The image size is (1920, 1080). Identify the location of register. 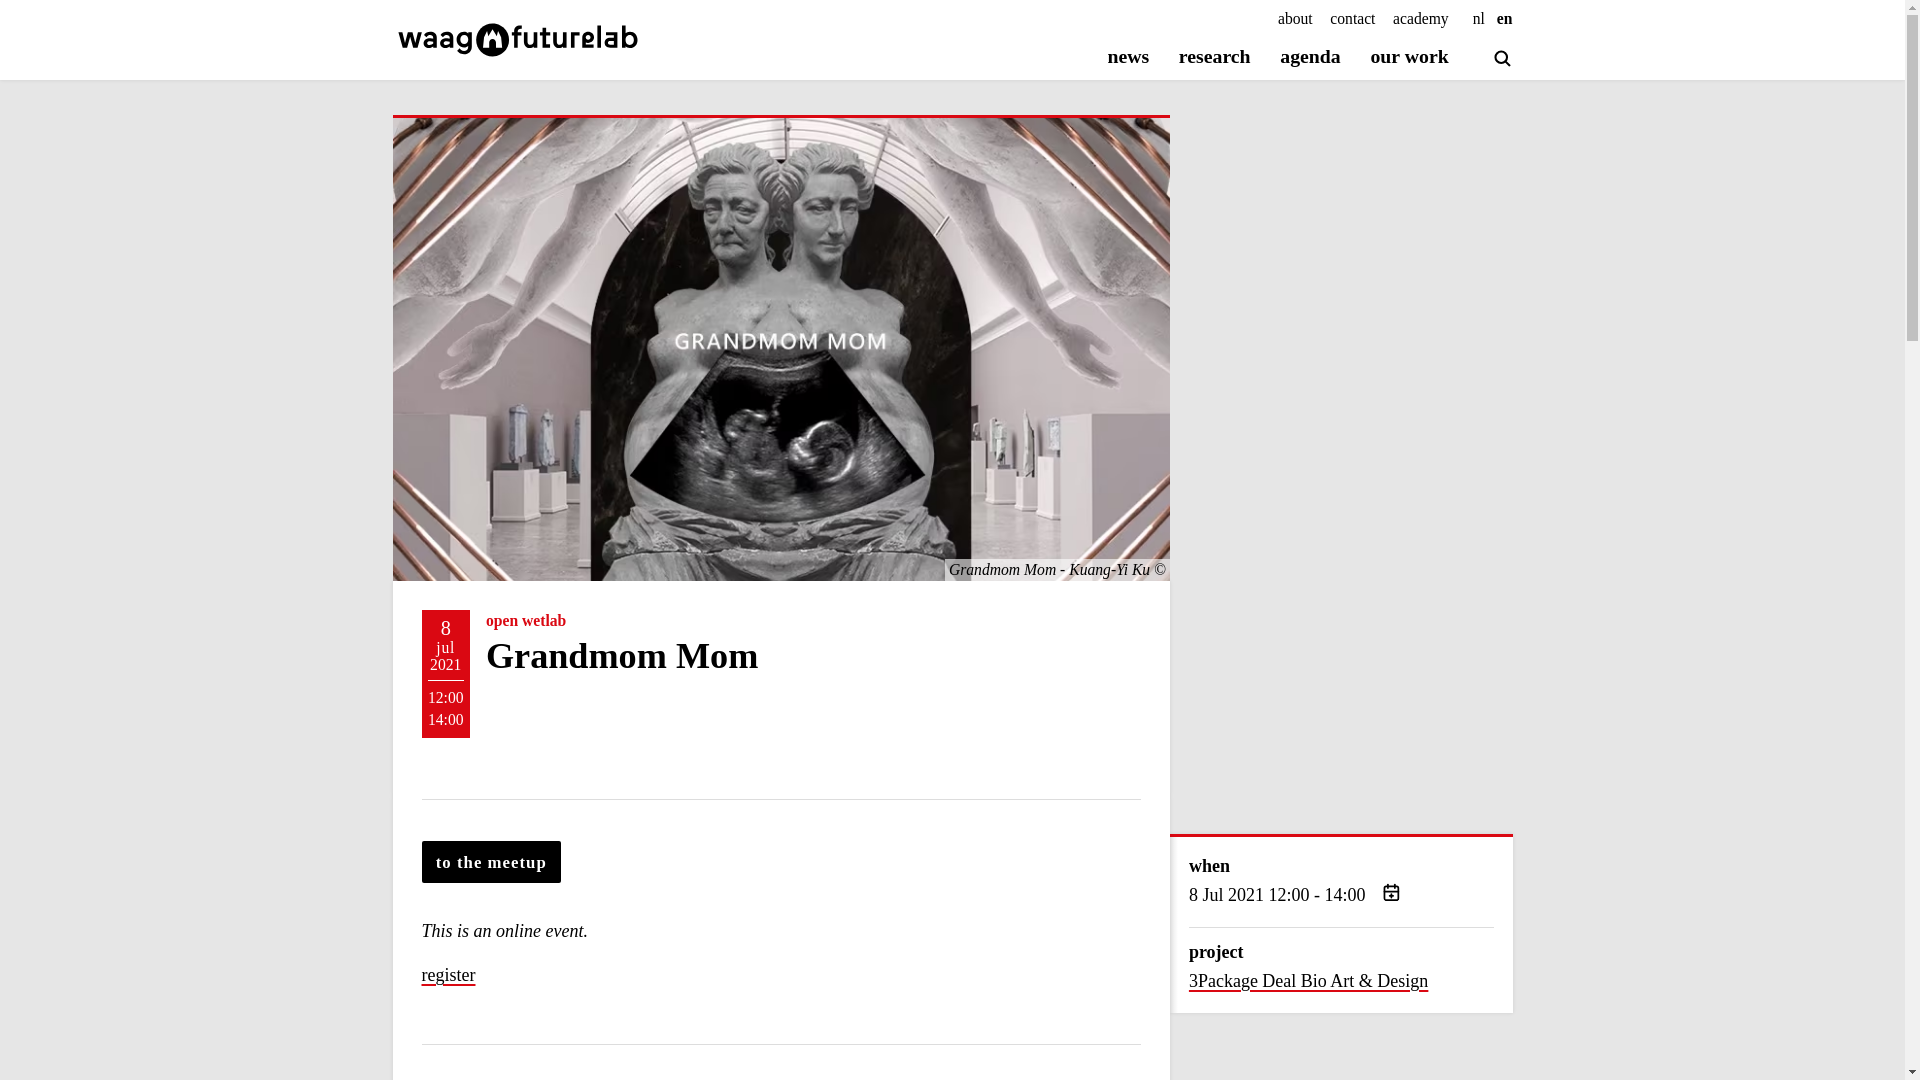
(449, 976).